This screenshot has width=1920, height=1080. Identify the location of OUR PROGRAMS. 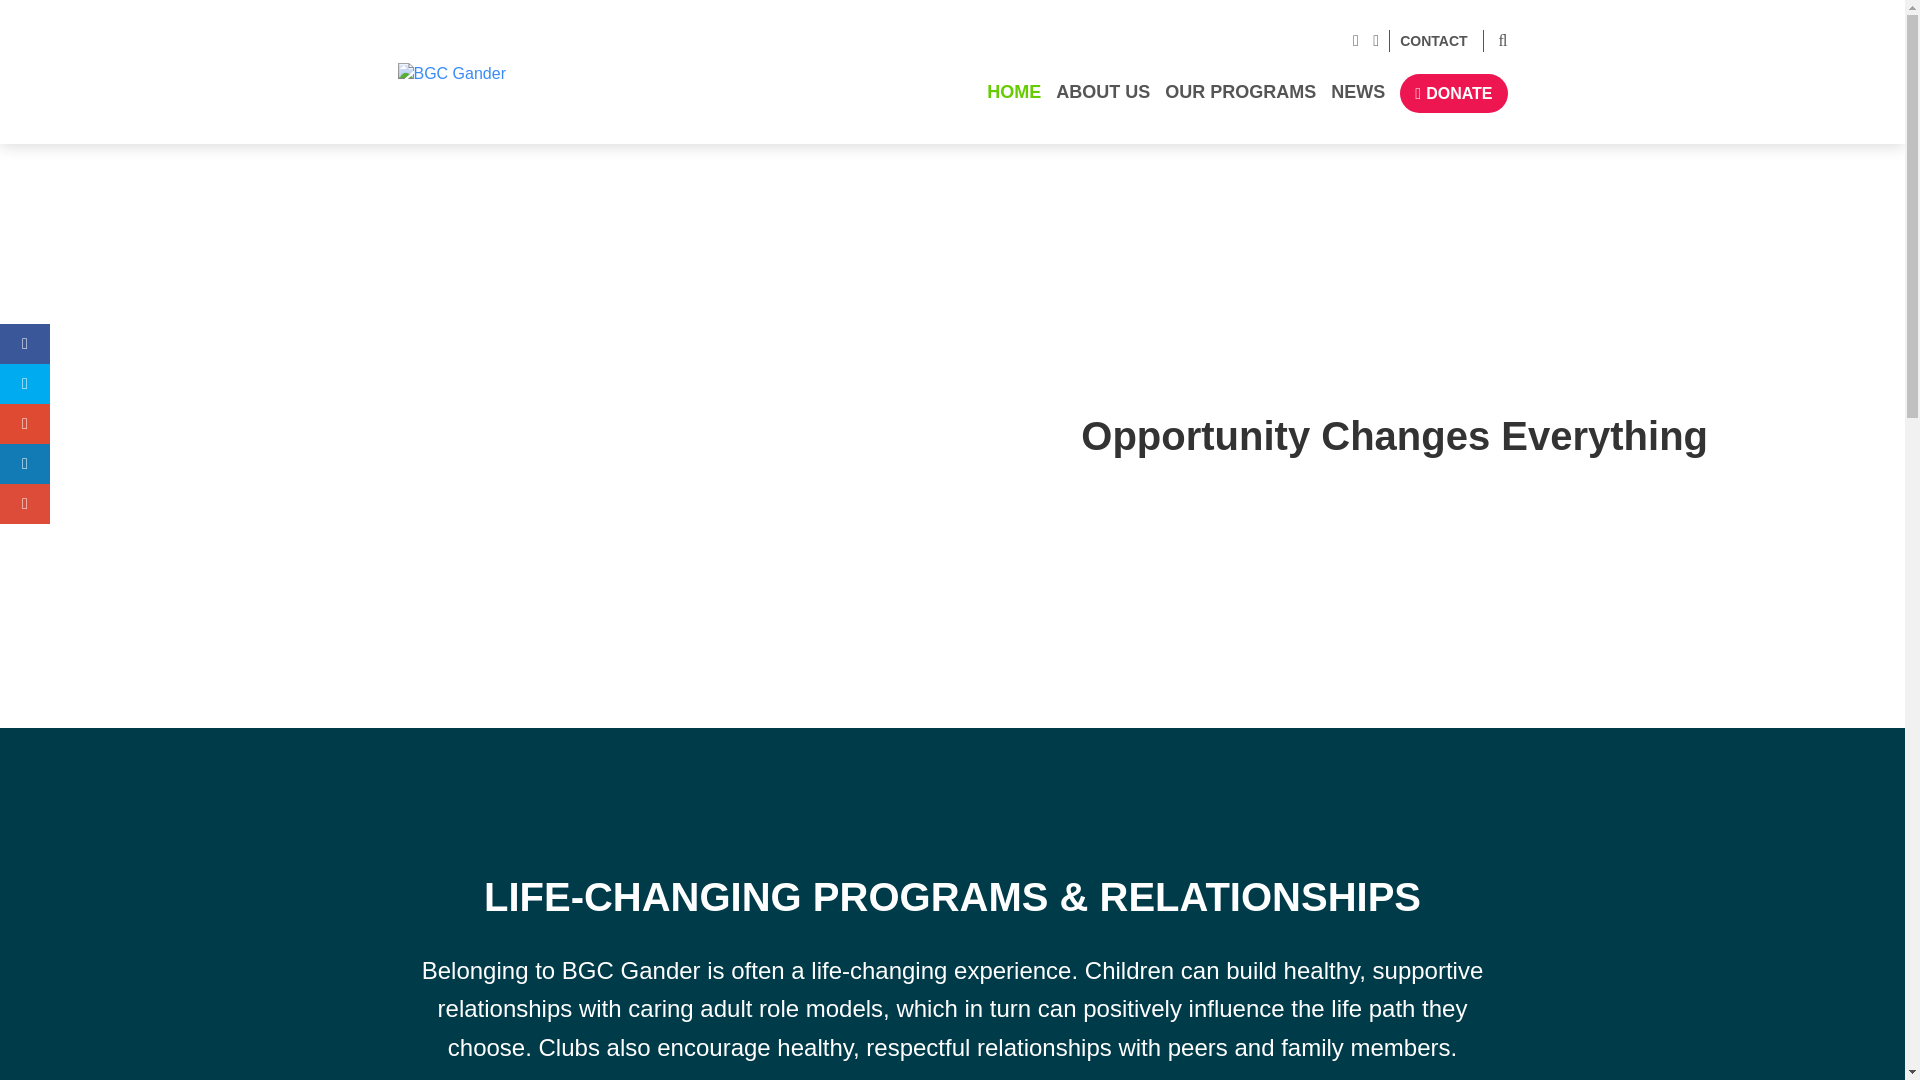
(1241, 100).